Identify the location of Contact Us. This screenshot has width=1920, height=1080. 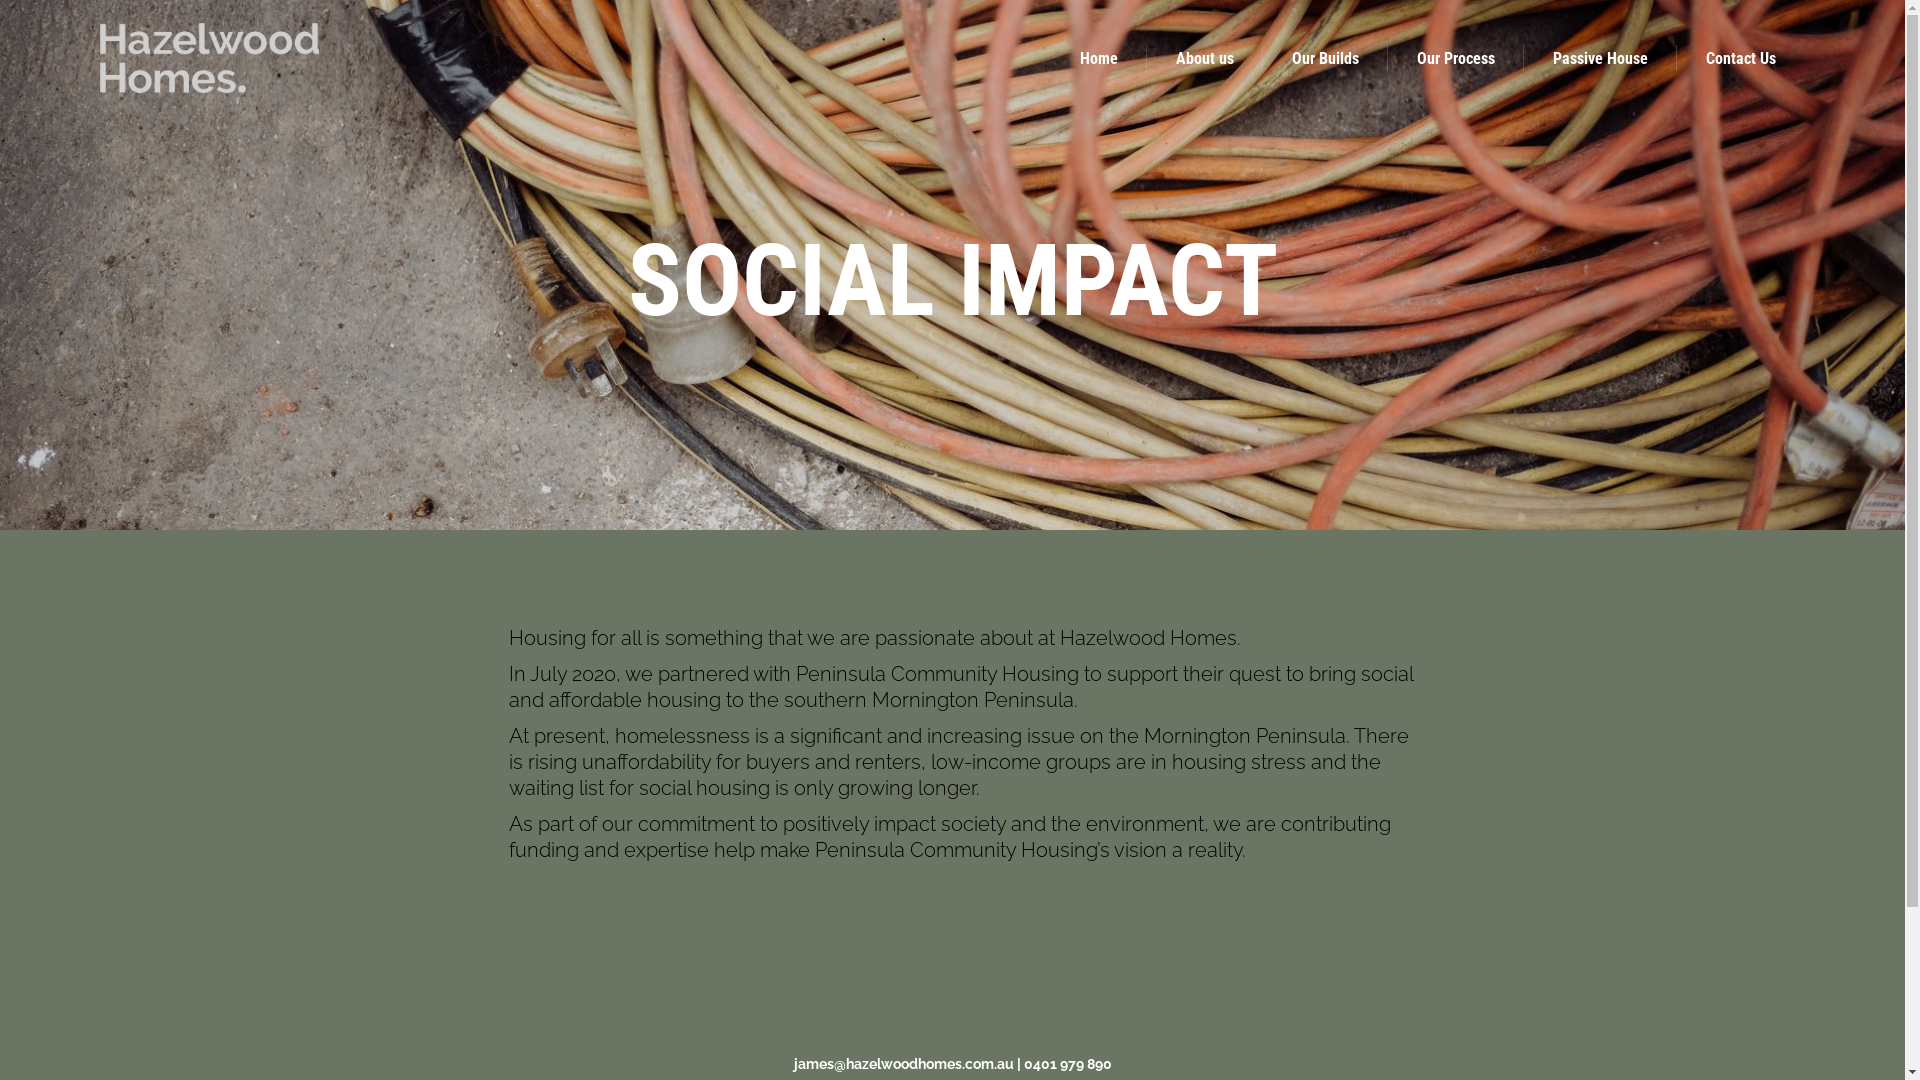
(1741, 58).